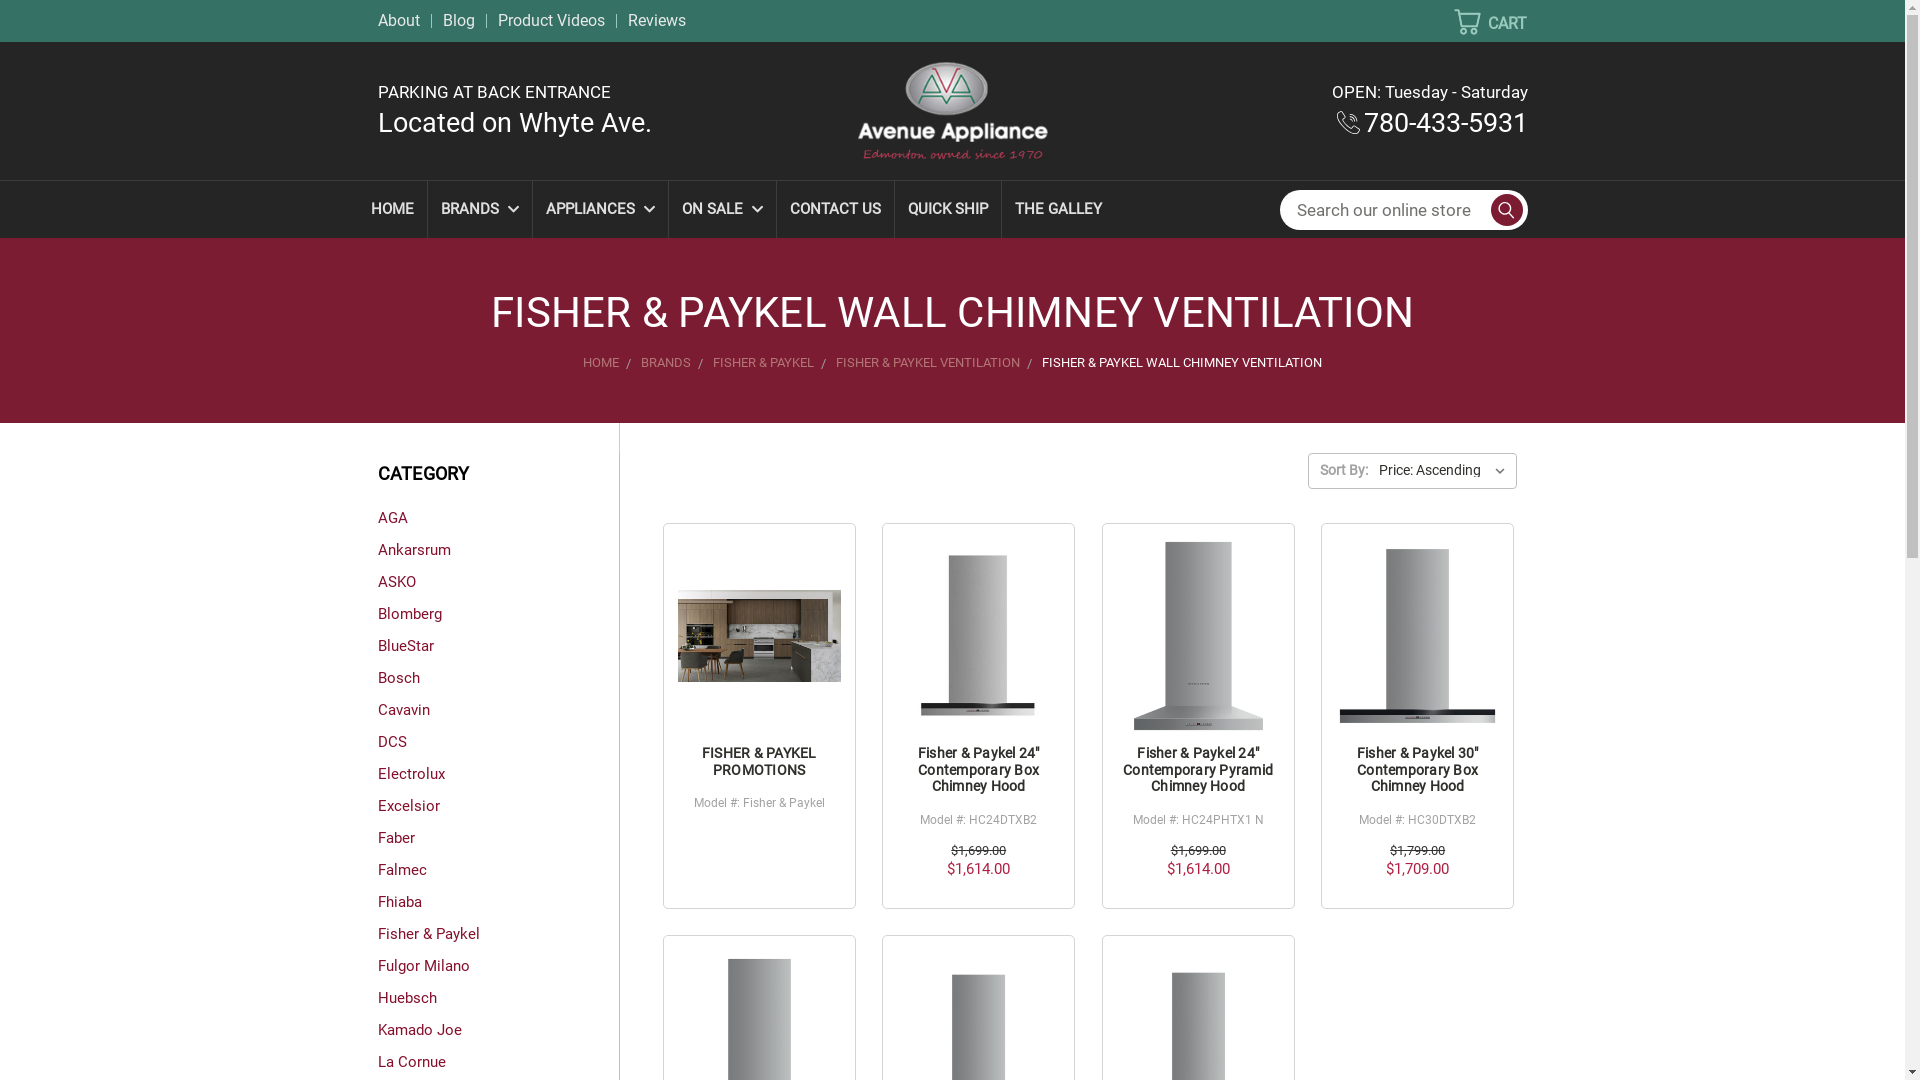 The height and width of the screenshot is (1080, 1920). What do you see at coordinates (499, 838) in the screenshot?
I see `Faber` at bounding box center [499, 838].